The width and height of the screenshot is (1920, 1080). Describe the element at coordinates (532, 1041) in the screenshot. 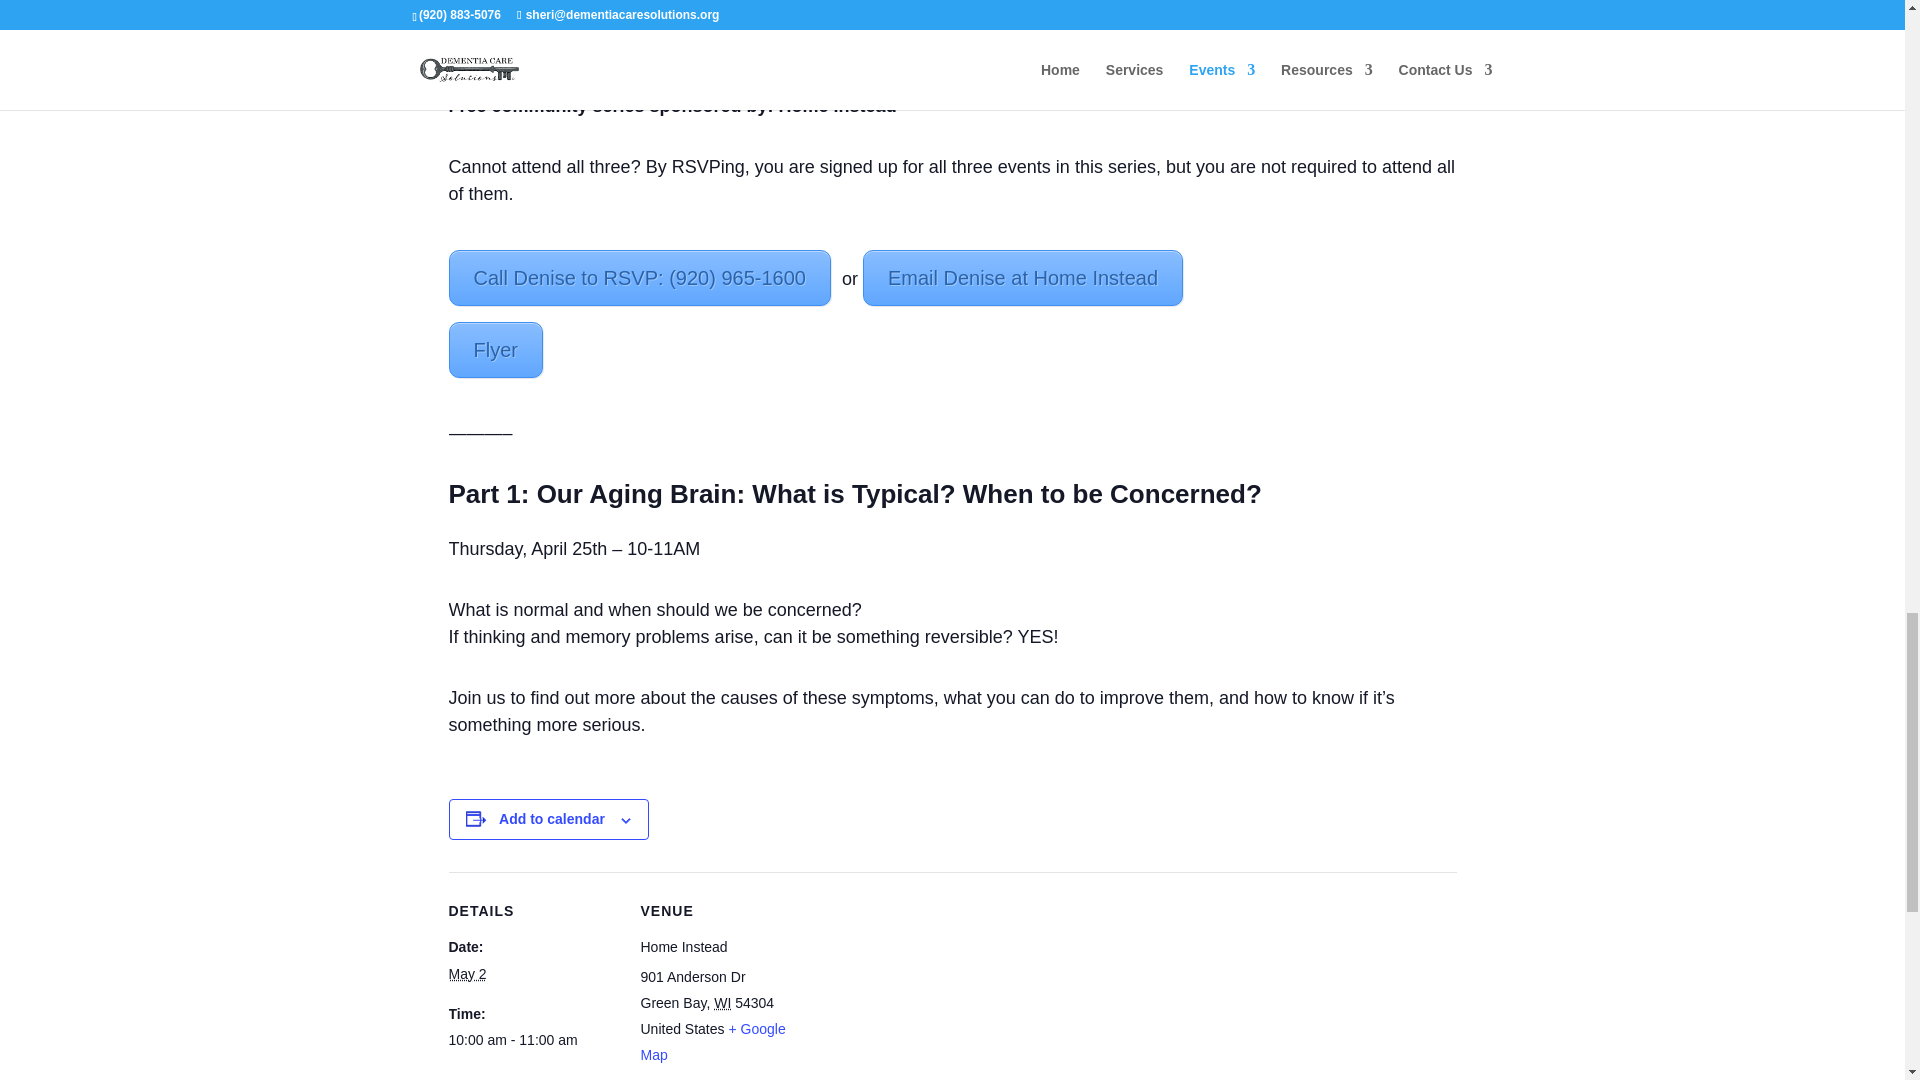

I see `2024-05-02` at that location.